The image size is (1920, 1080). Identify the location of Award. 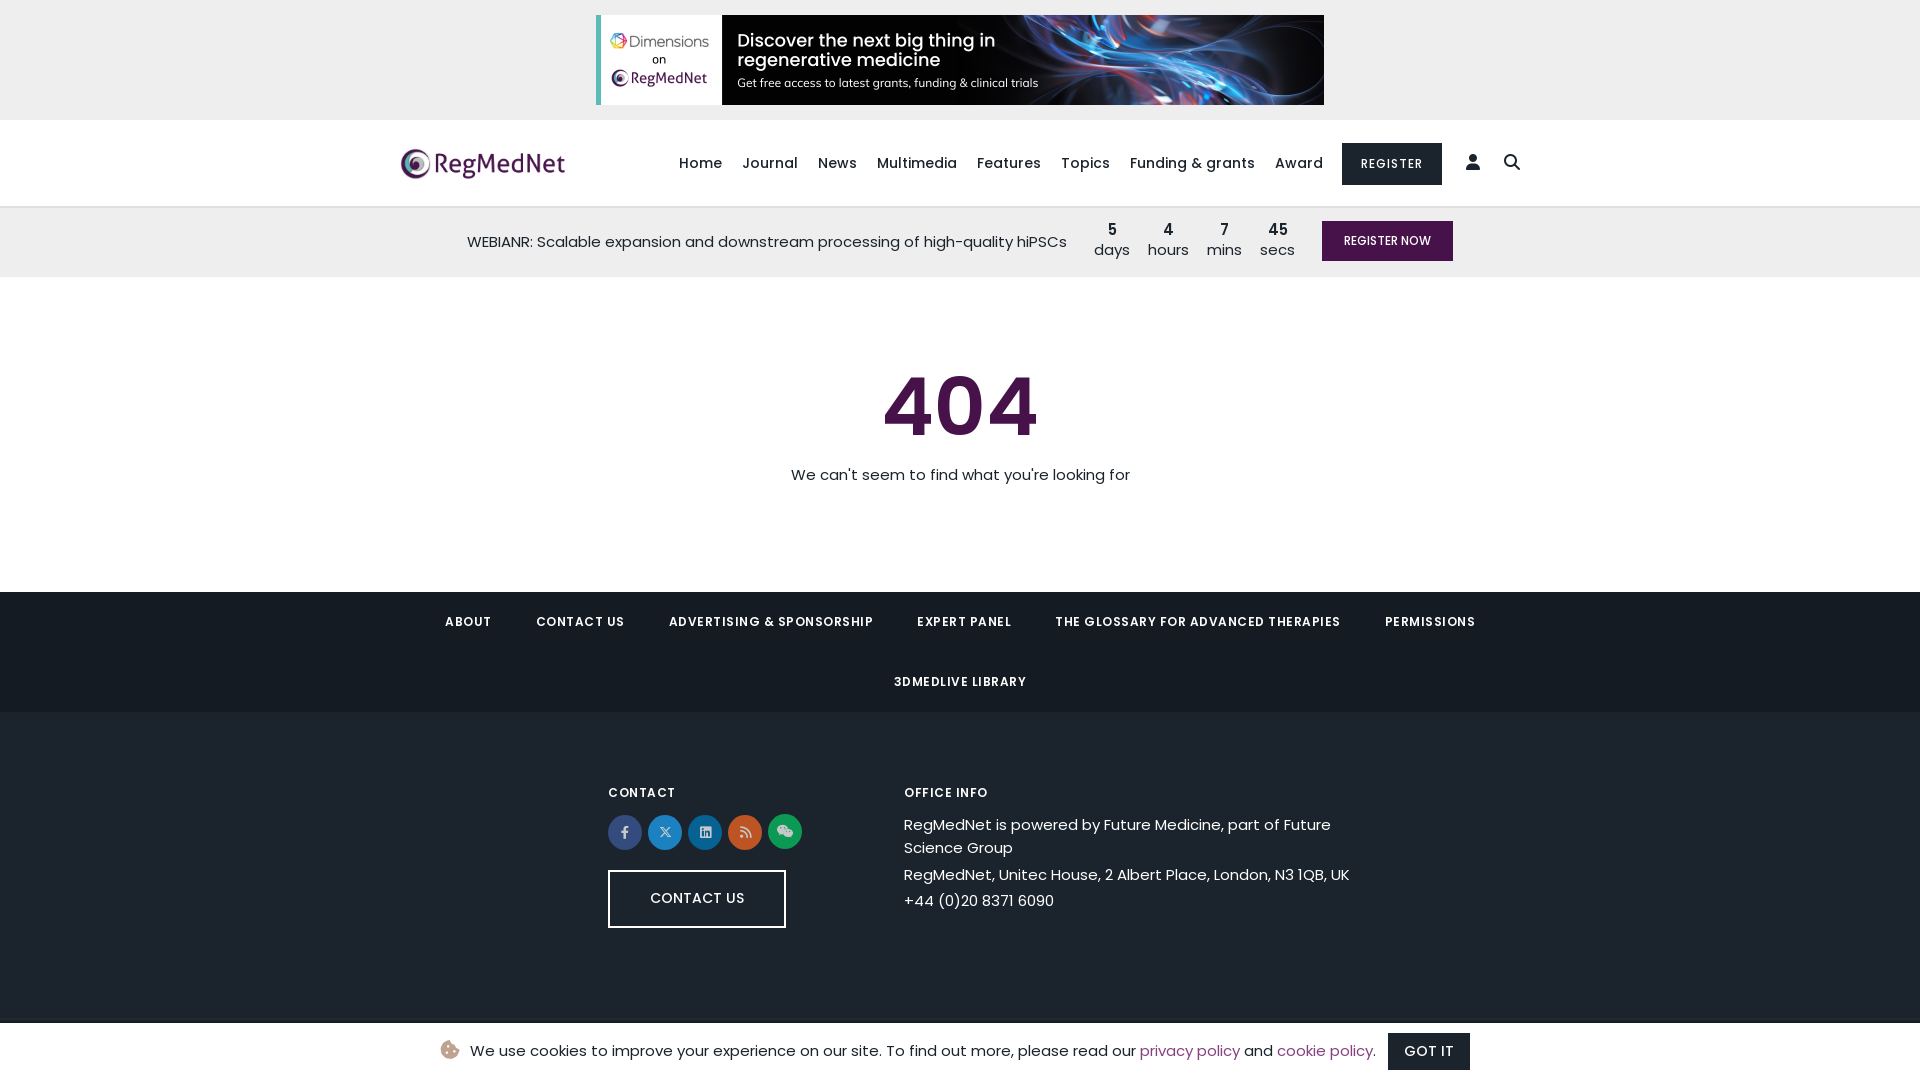
(1299, 163).